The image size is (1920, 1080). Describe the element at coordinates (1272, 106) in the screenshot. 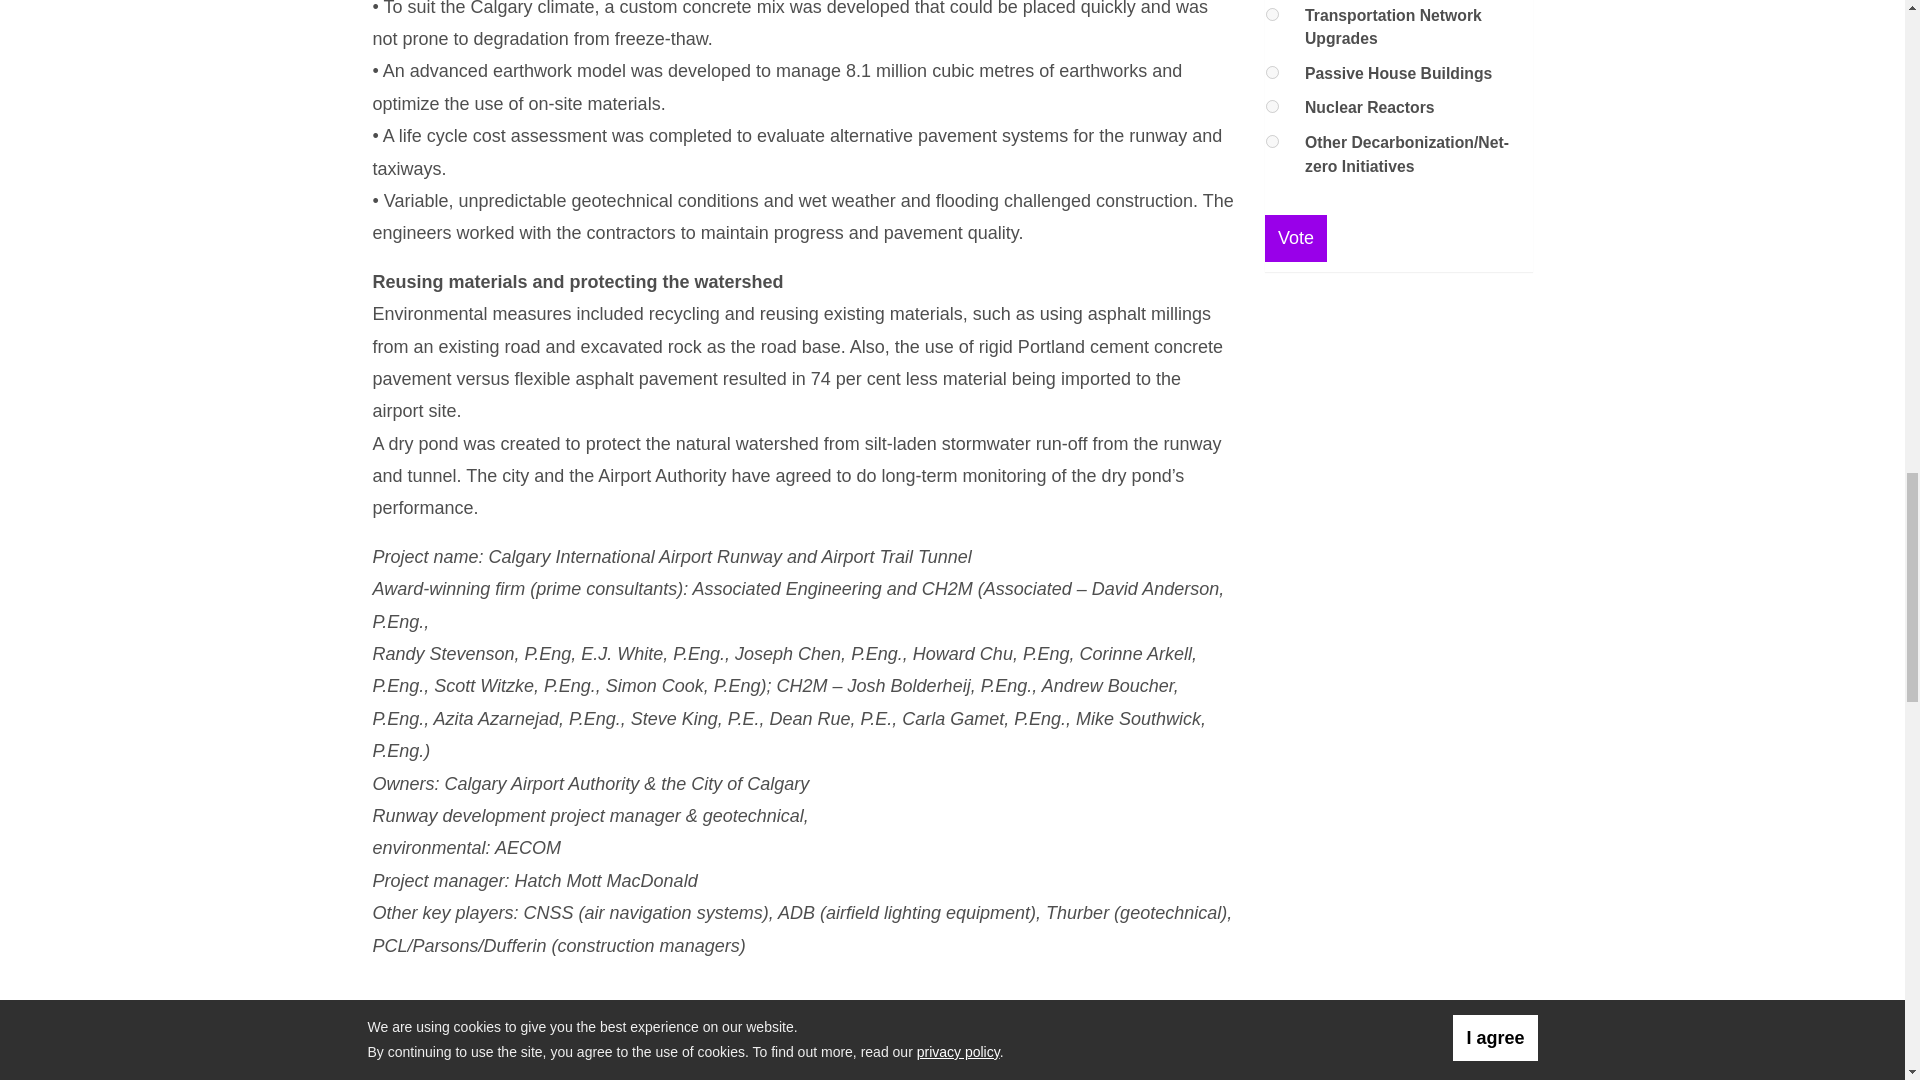

I see `Nuclear Reactors` at that location.